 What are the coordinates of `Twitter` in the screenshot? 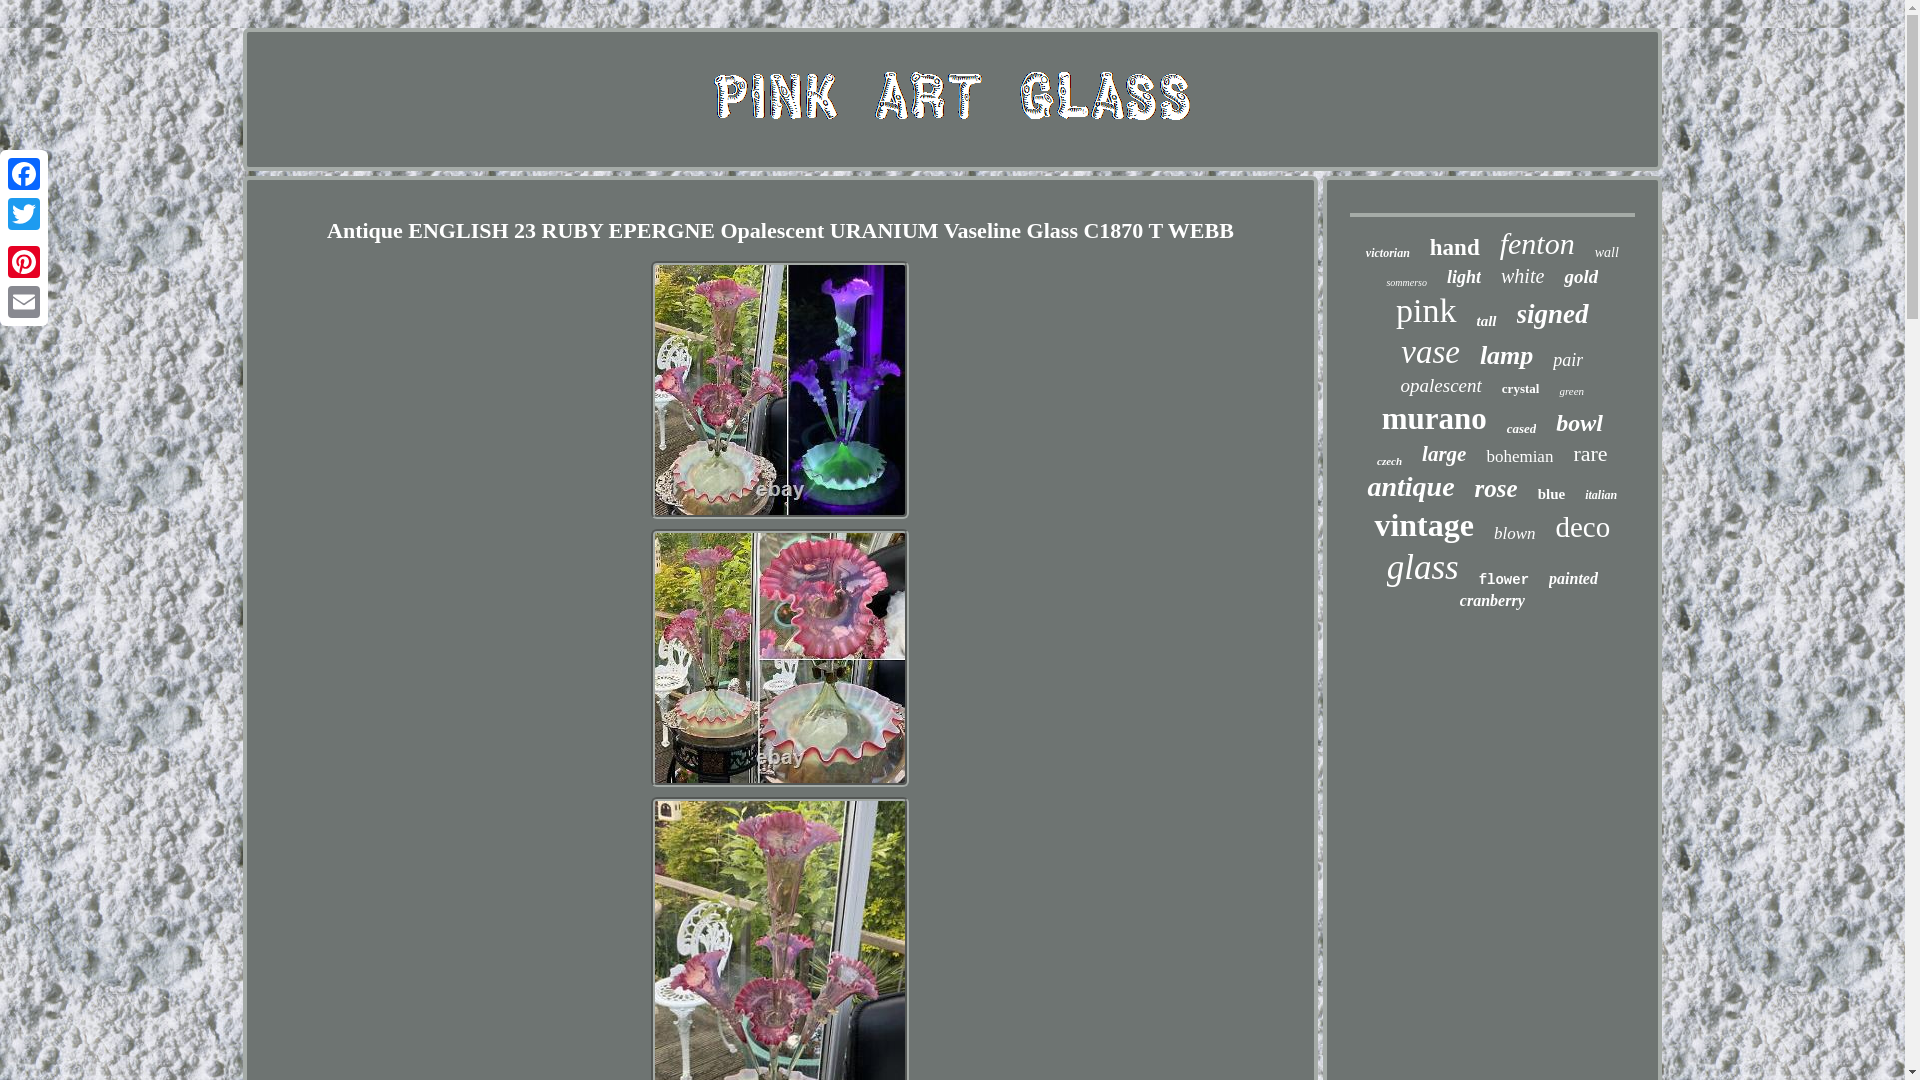 It's located at (24, 214).